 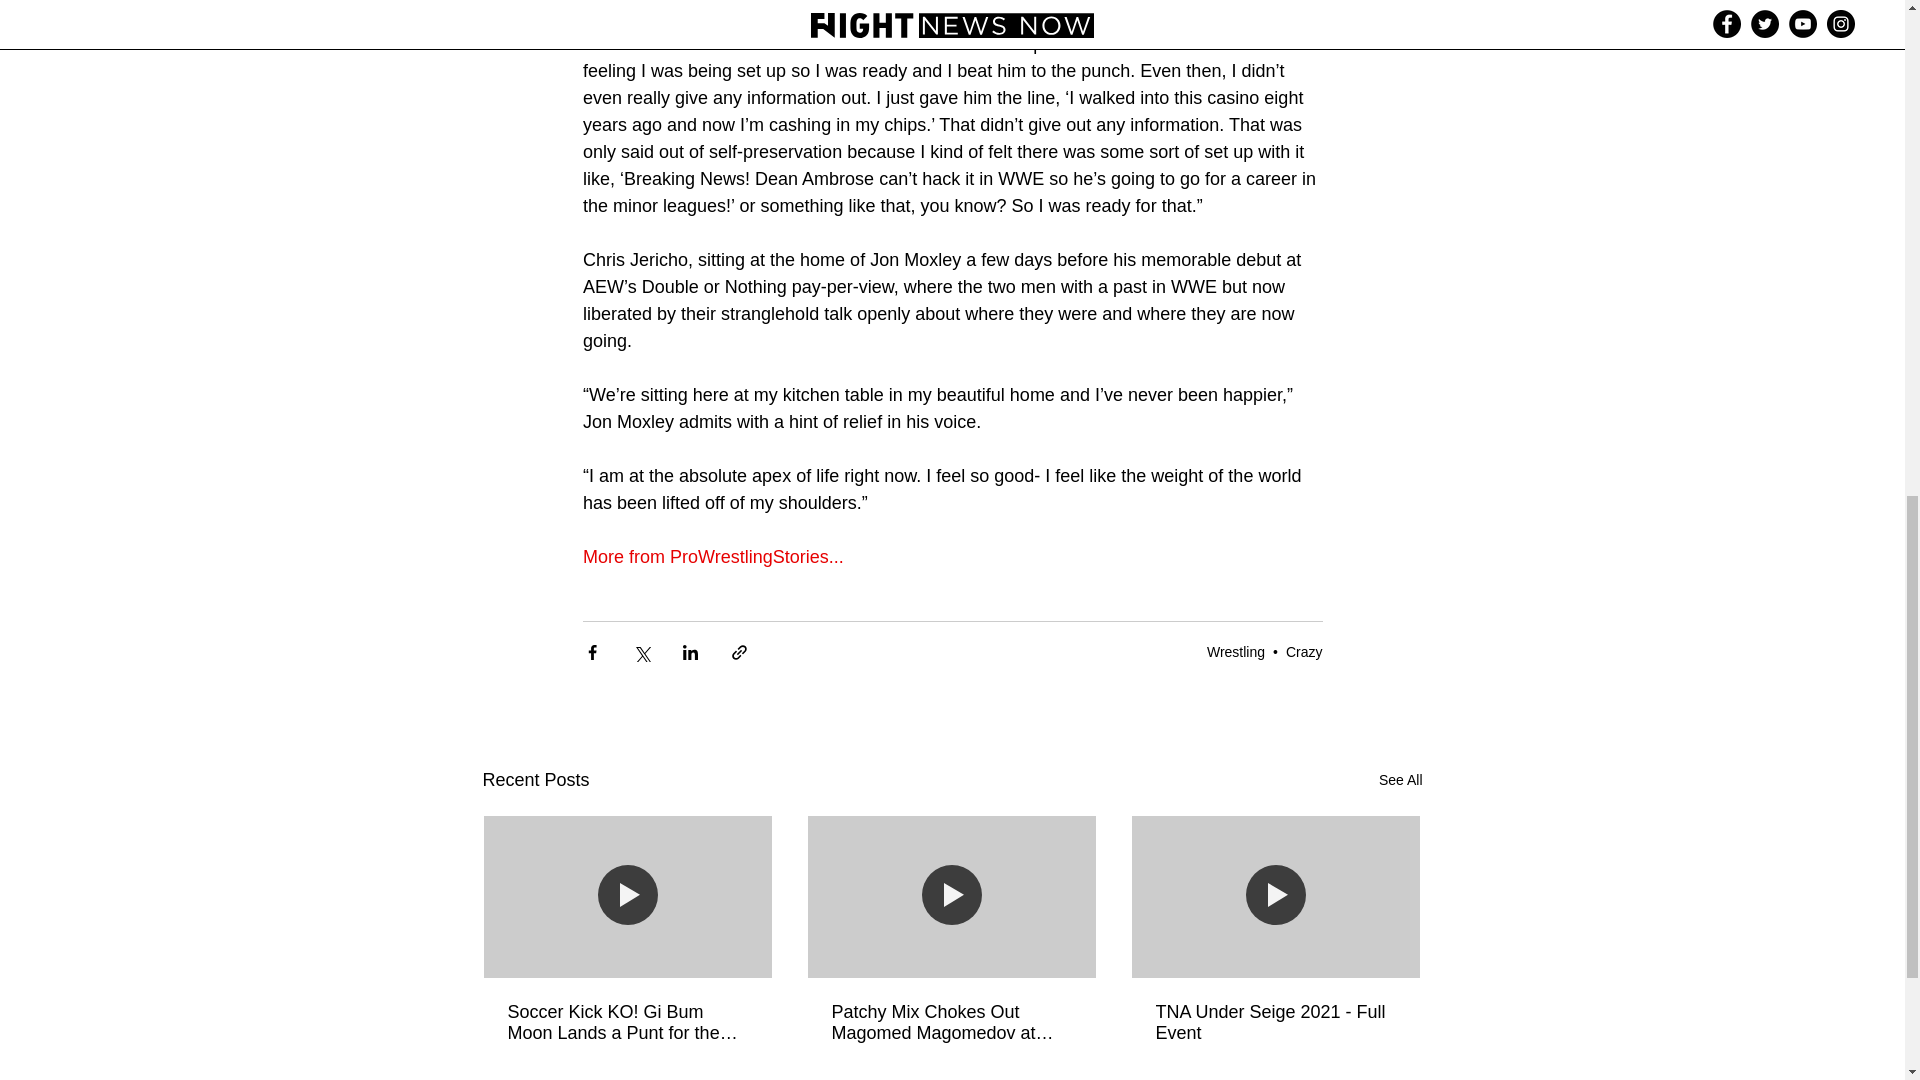 I want to click on TNA Under Seige 2021 - Full Event, so click(x=1275, y=1023).